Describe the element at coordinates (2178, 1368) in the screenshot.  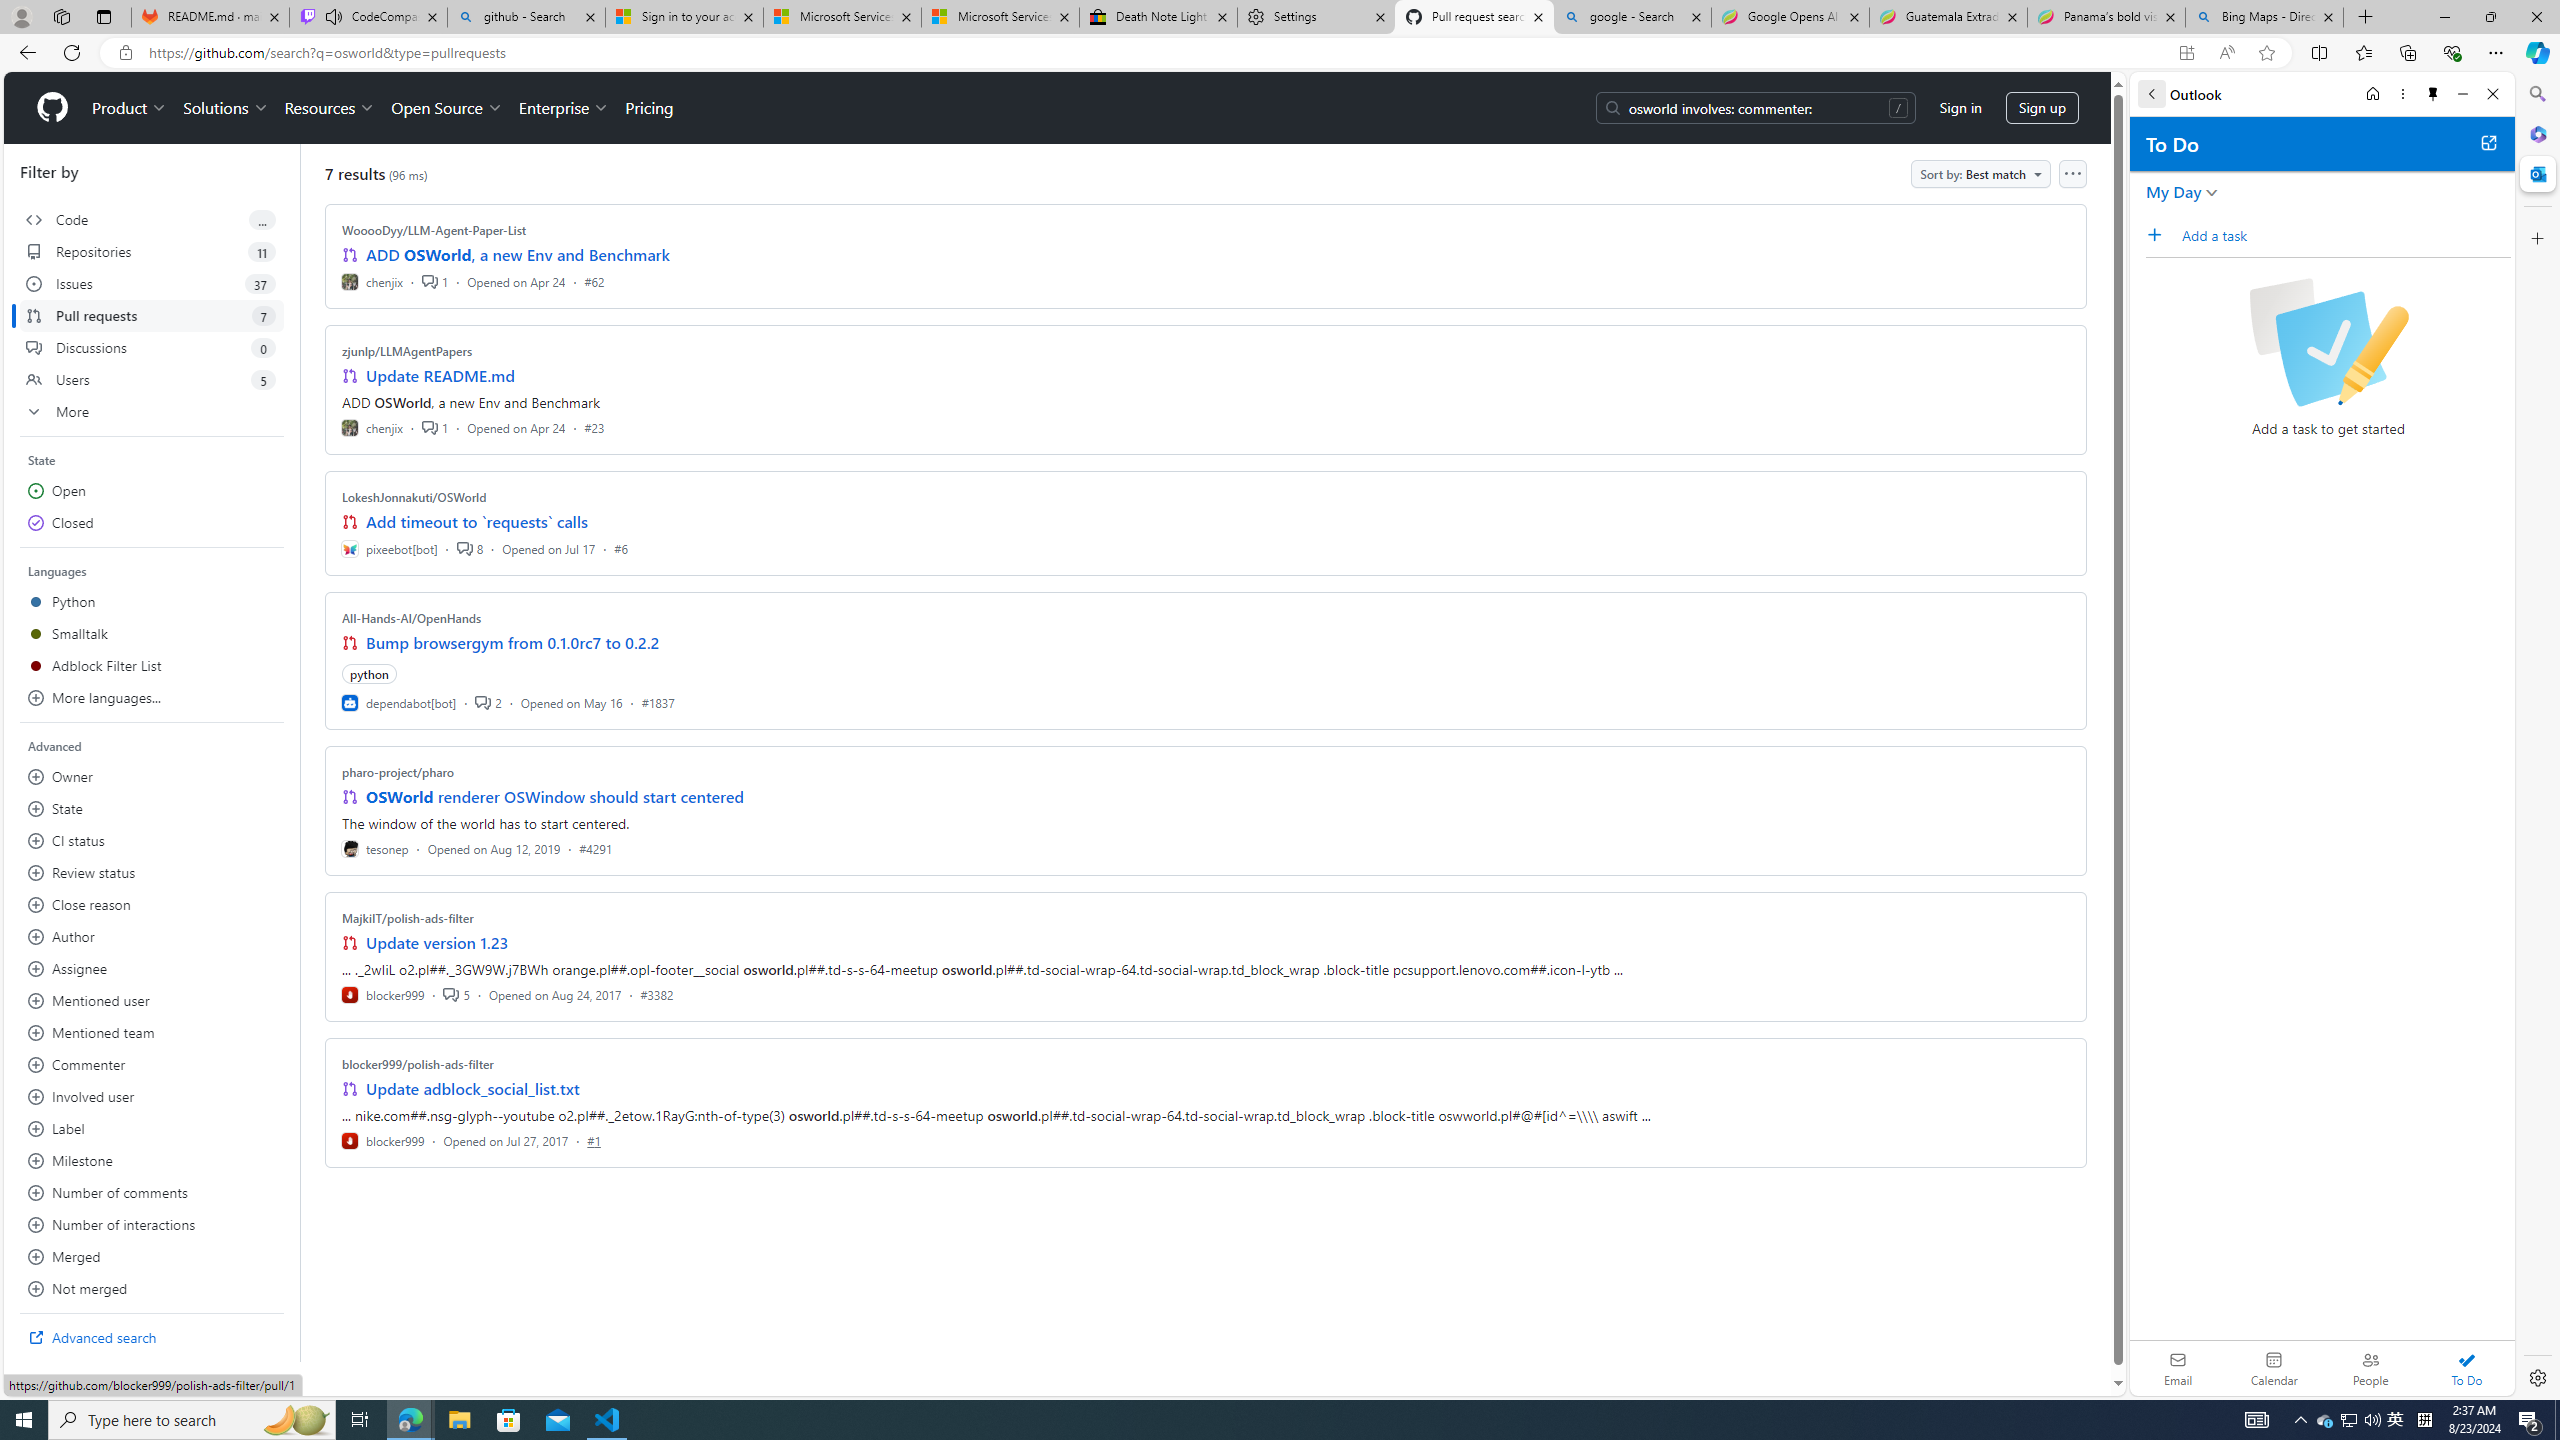
I see `Email` at that location.